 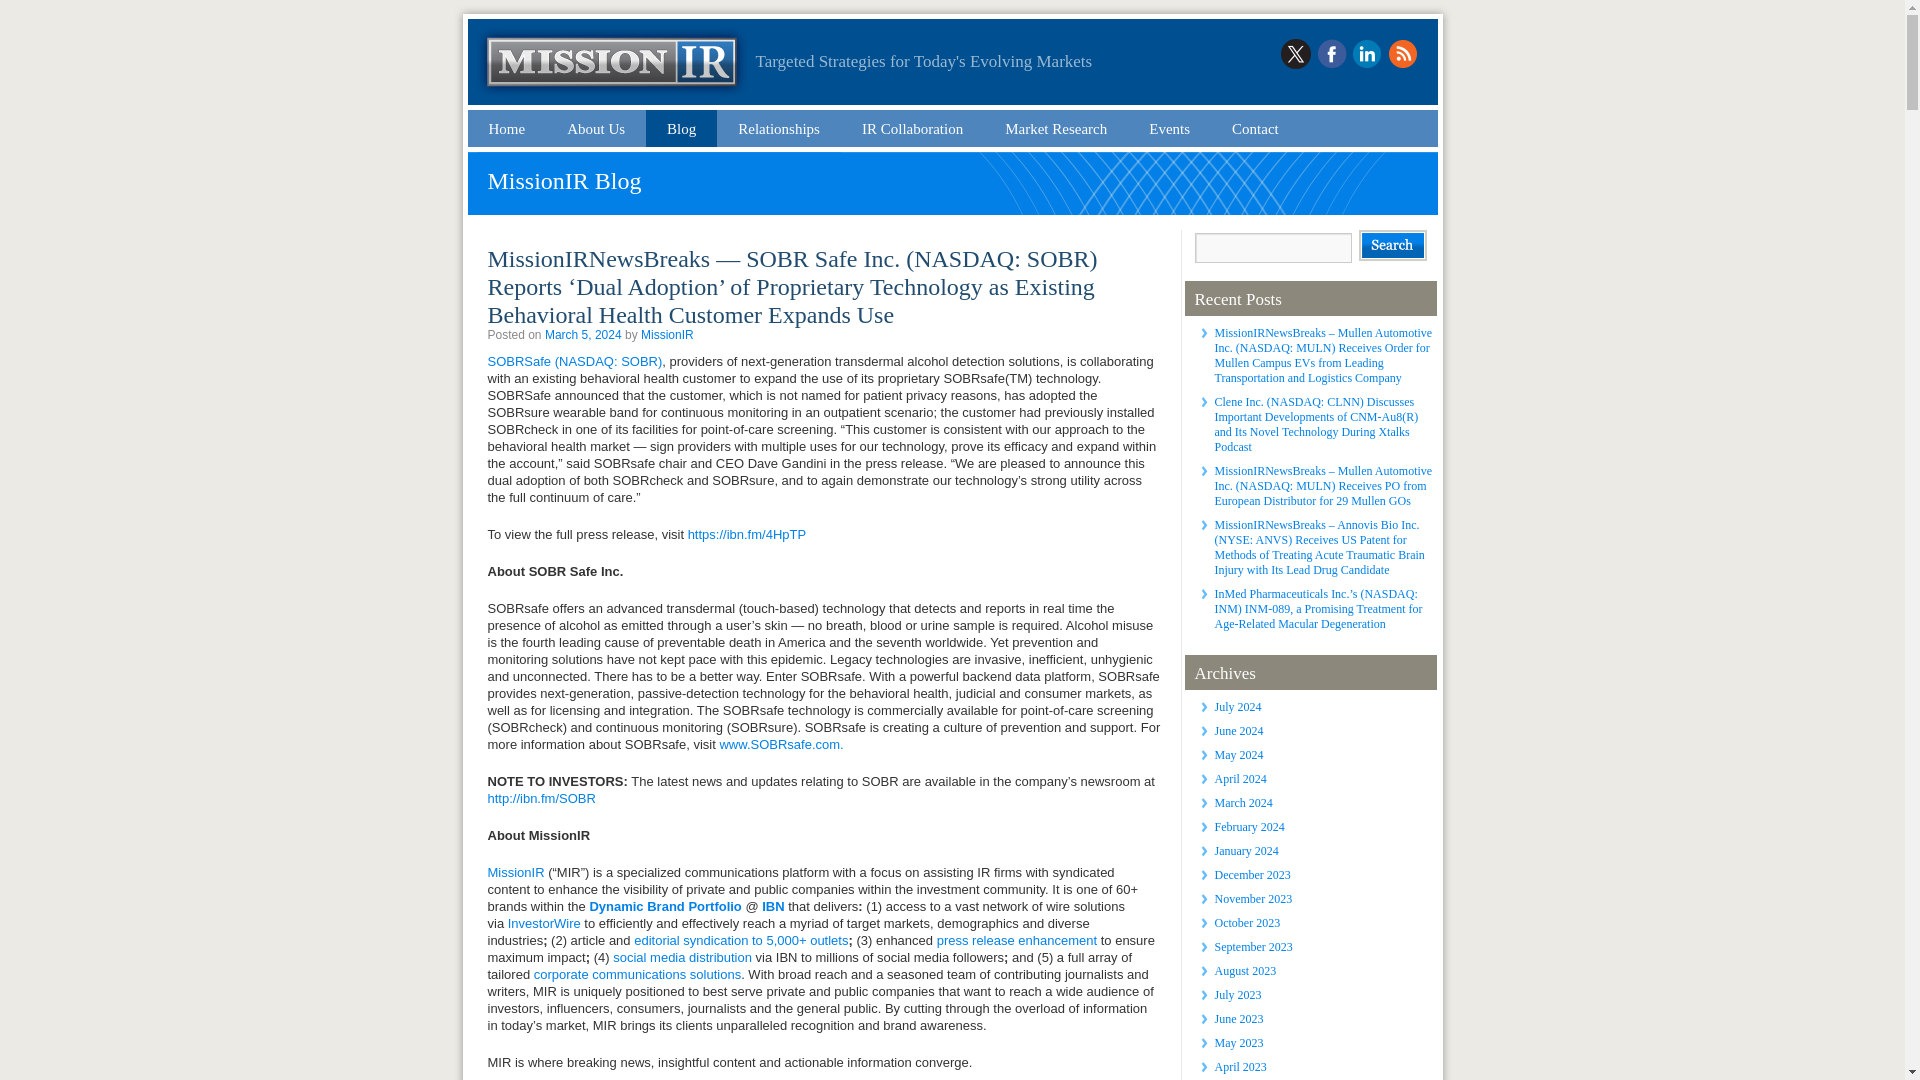 What do you see at coordinates (772, 906) in the screenshot?
I see `IBN` at bounding box center [772, 906].